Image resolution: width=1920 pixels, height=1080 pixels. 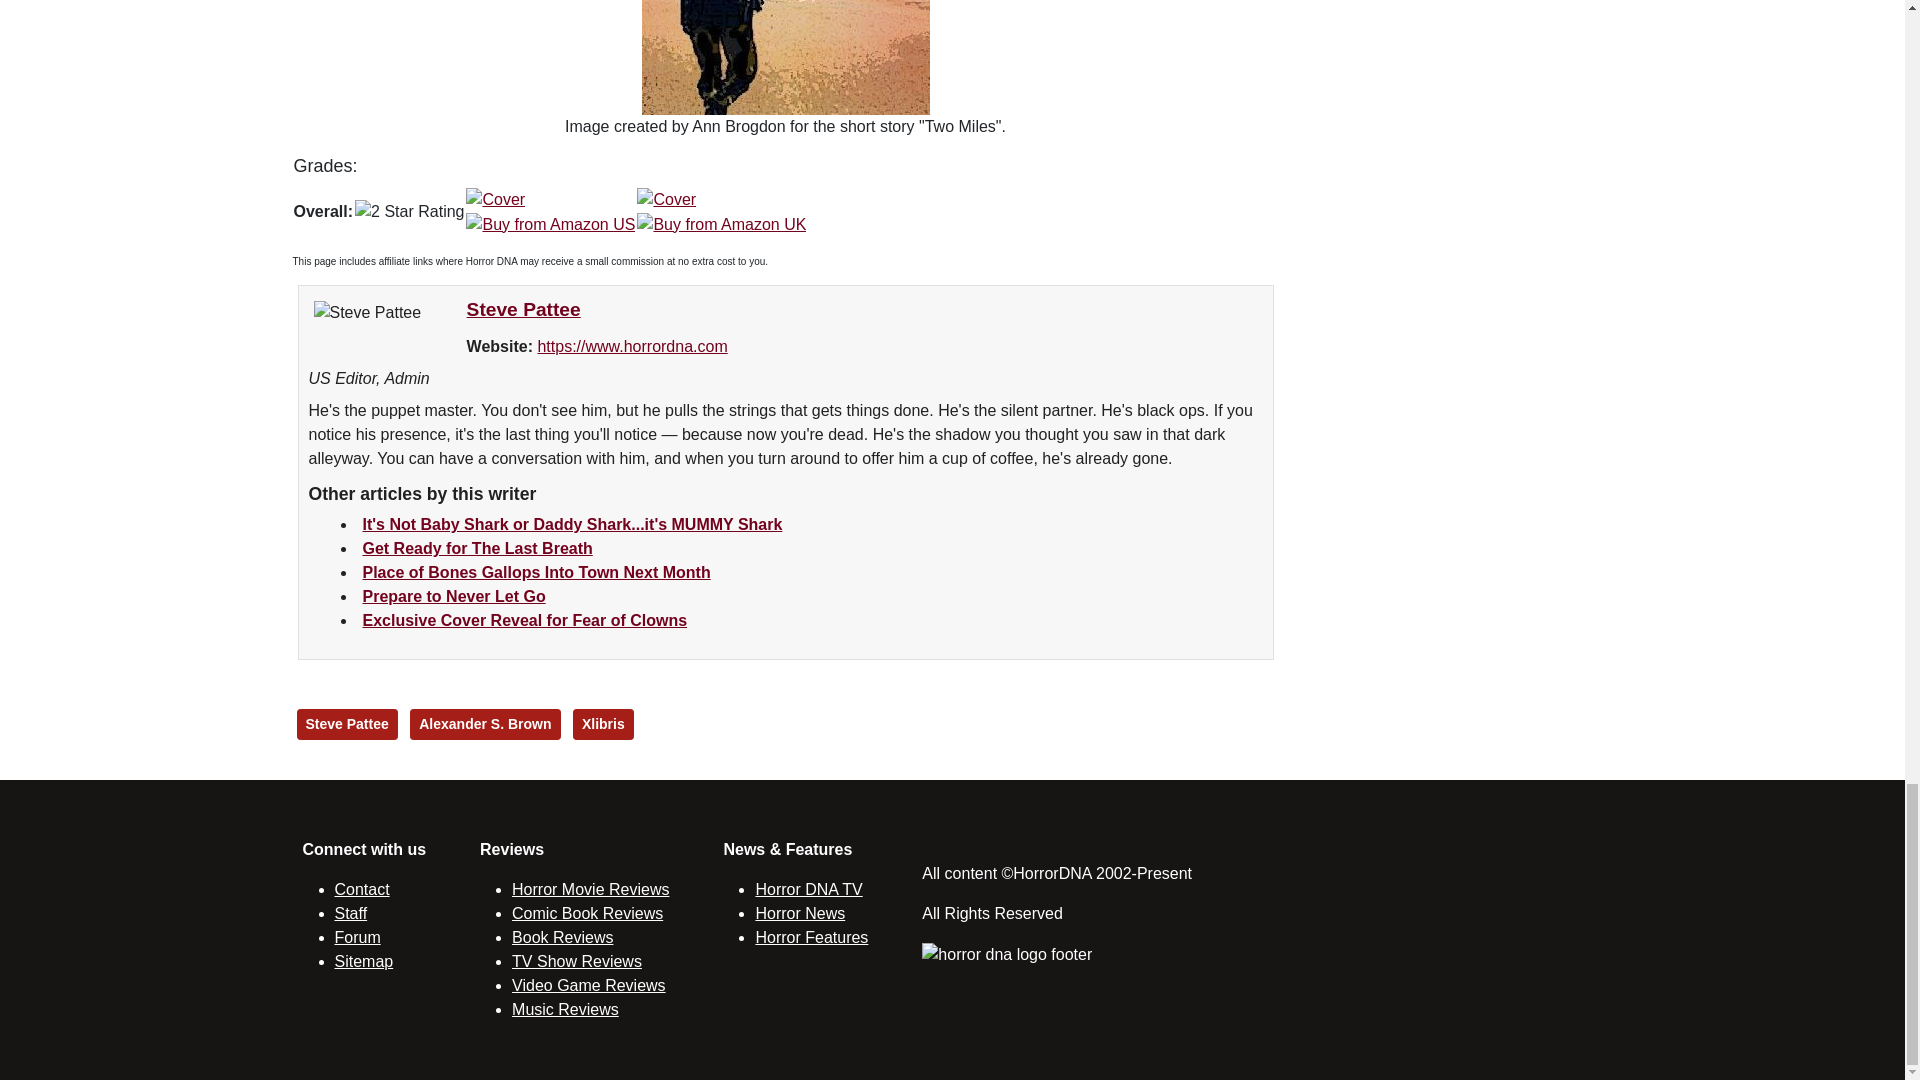 I want to click on Buy at Amazon UK., so click(x=722, y=211).